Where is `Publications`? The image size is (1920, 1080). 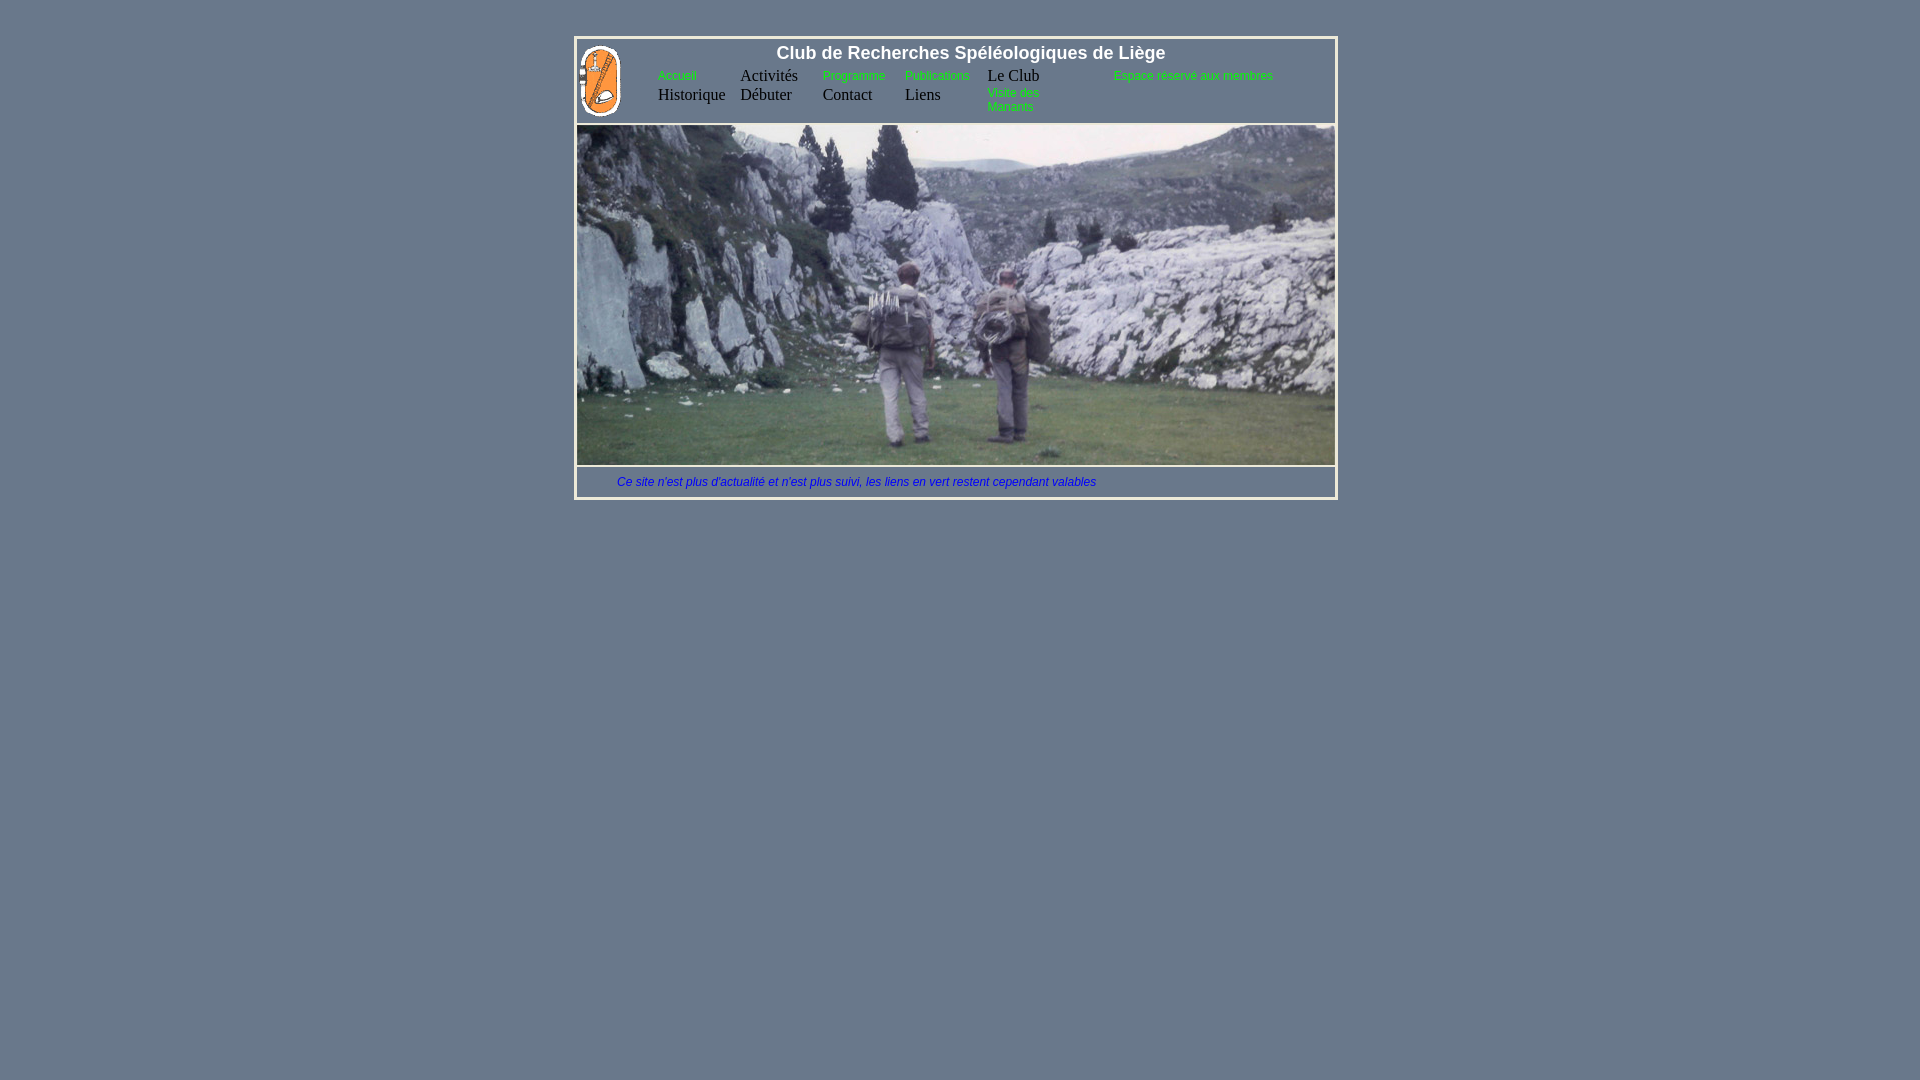 Publications is located at coordinates (938, 76).